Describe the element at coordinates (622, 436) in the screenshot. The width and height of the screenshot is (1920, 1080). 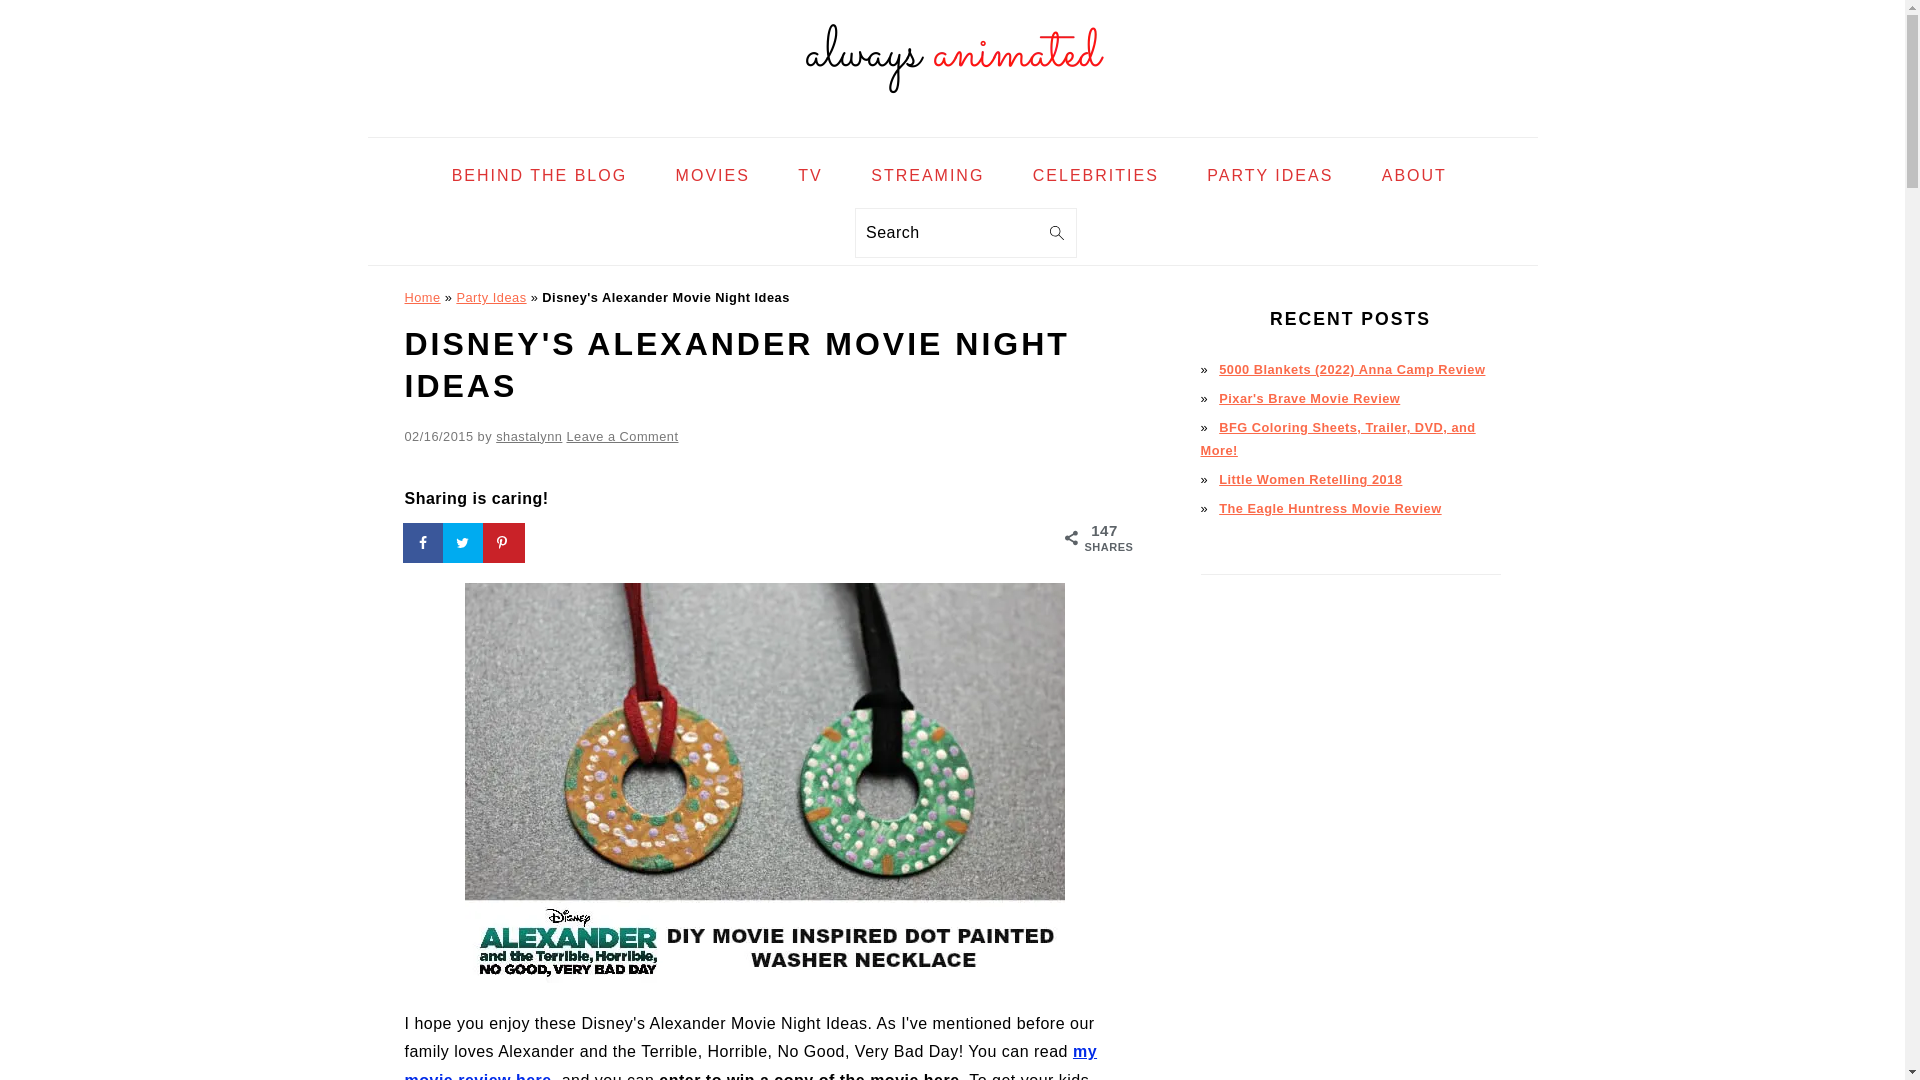
I see `Leave a Comment` at that location.